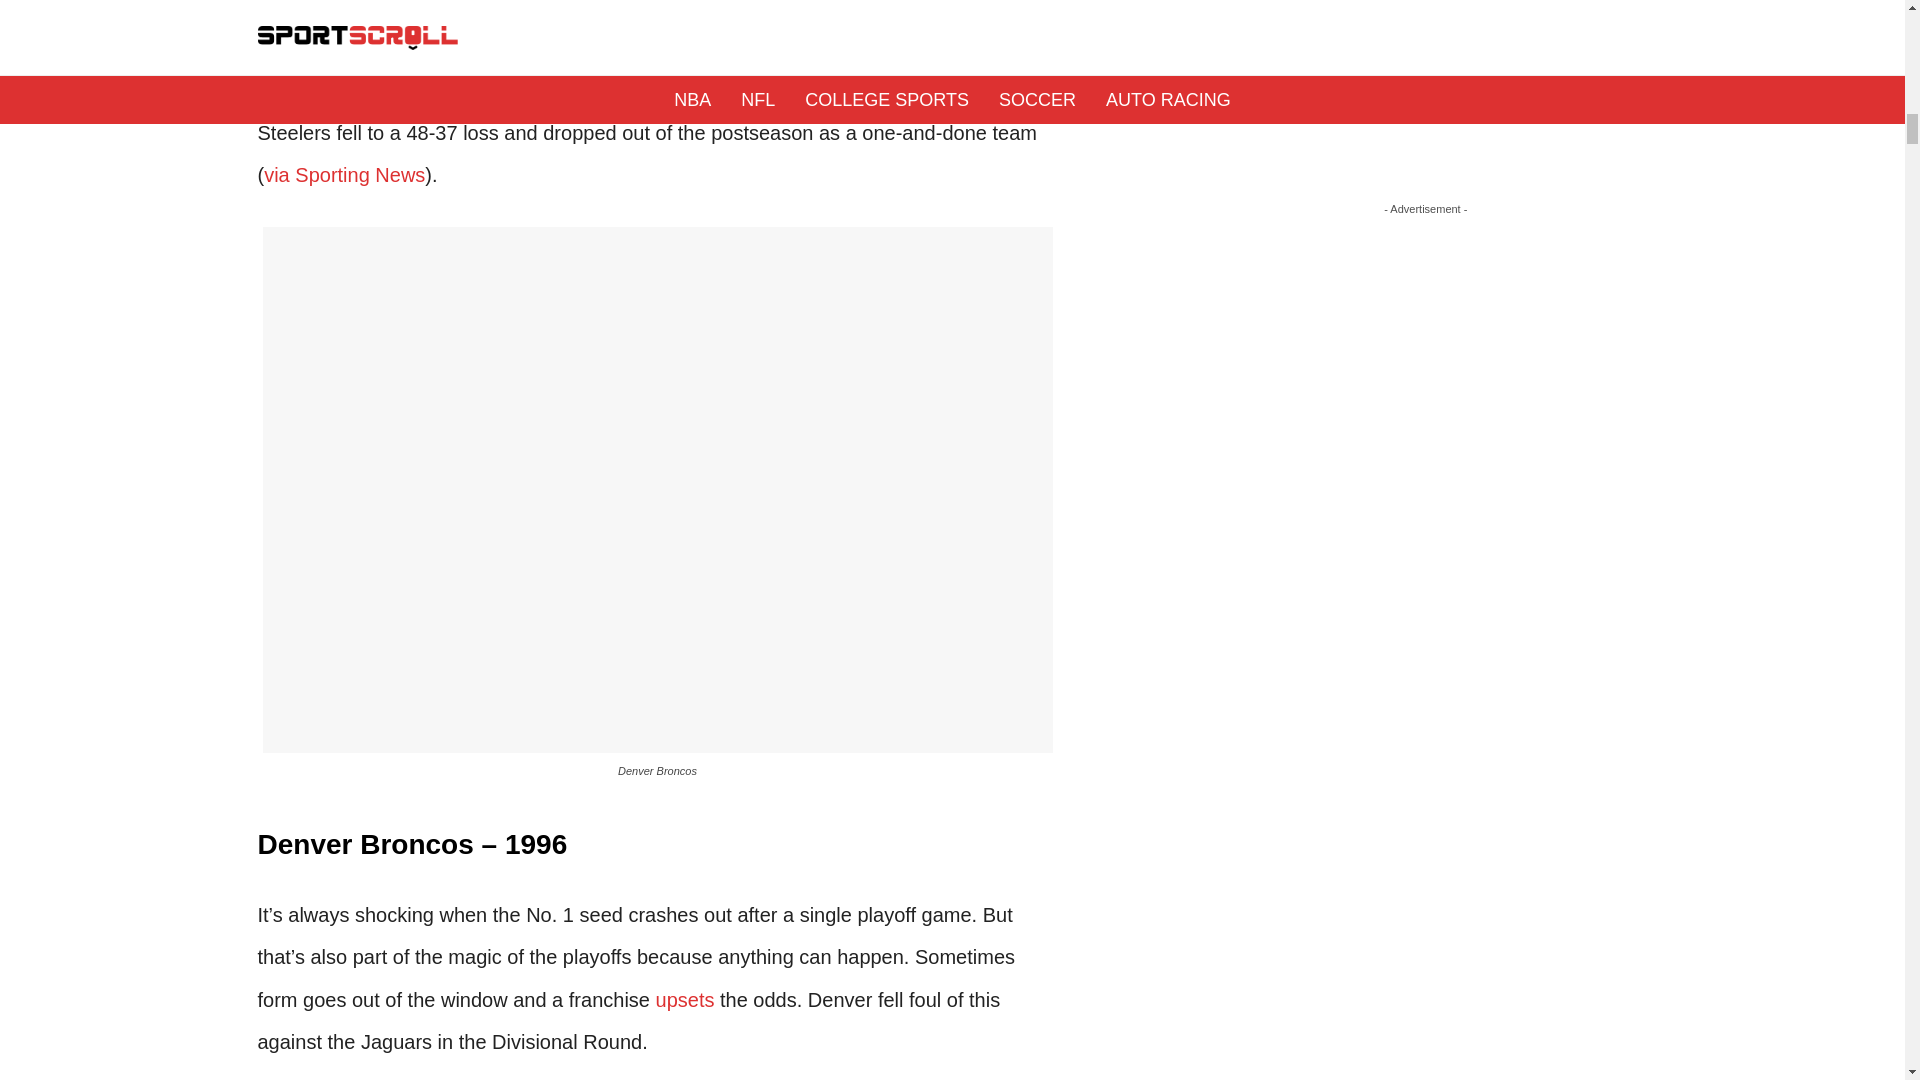 The image size is (1920, 1080). I want to click on upsets, so click(685, 1000).